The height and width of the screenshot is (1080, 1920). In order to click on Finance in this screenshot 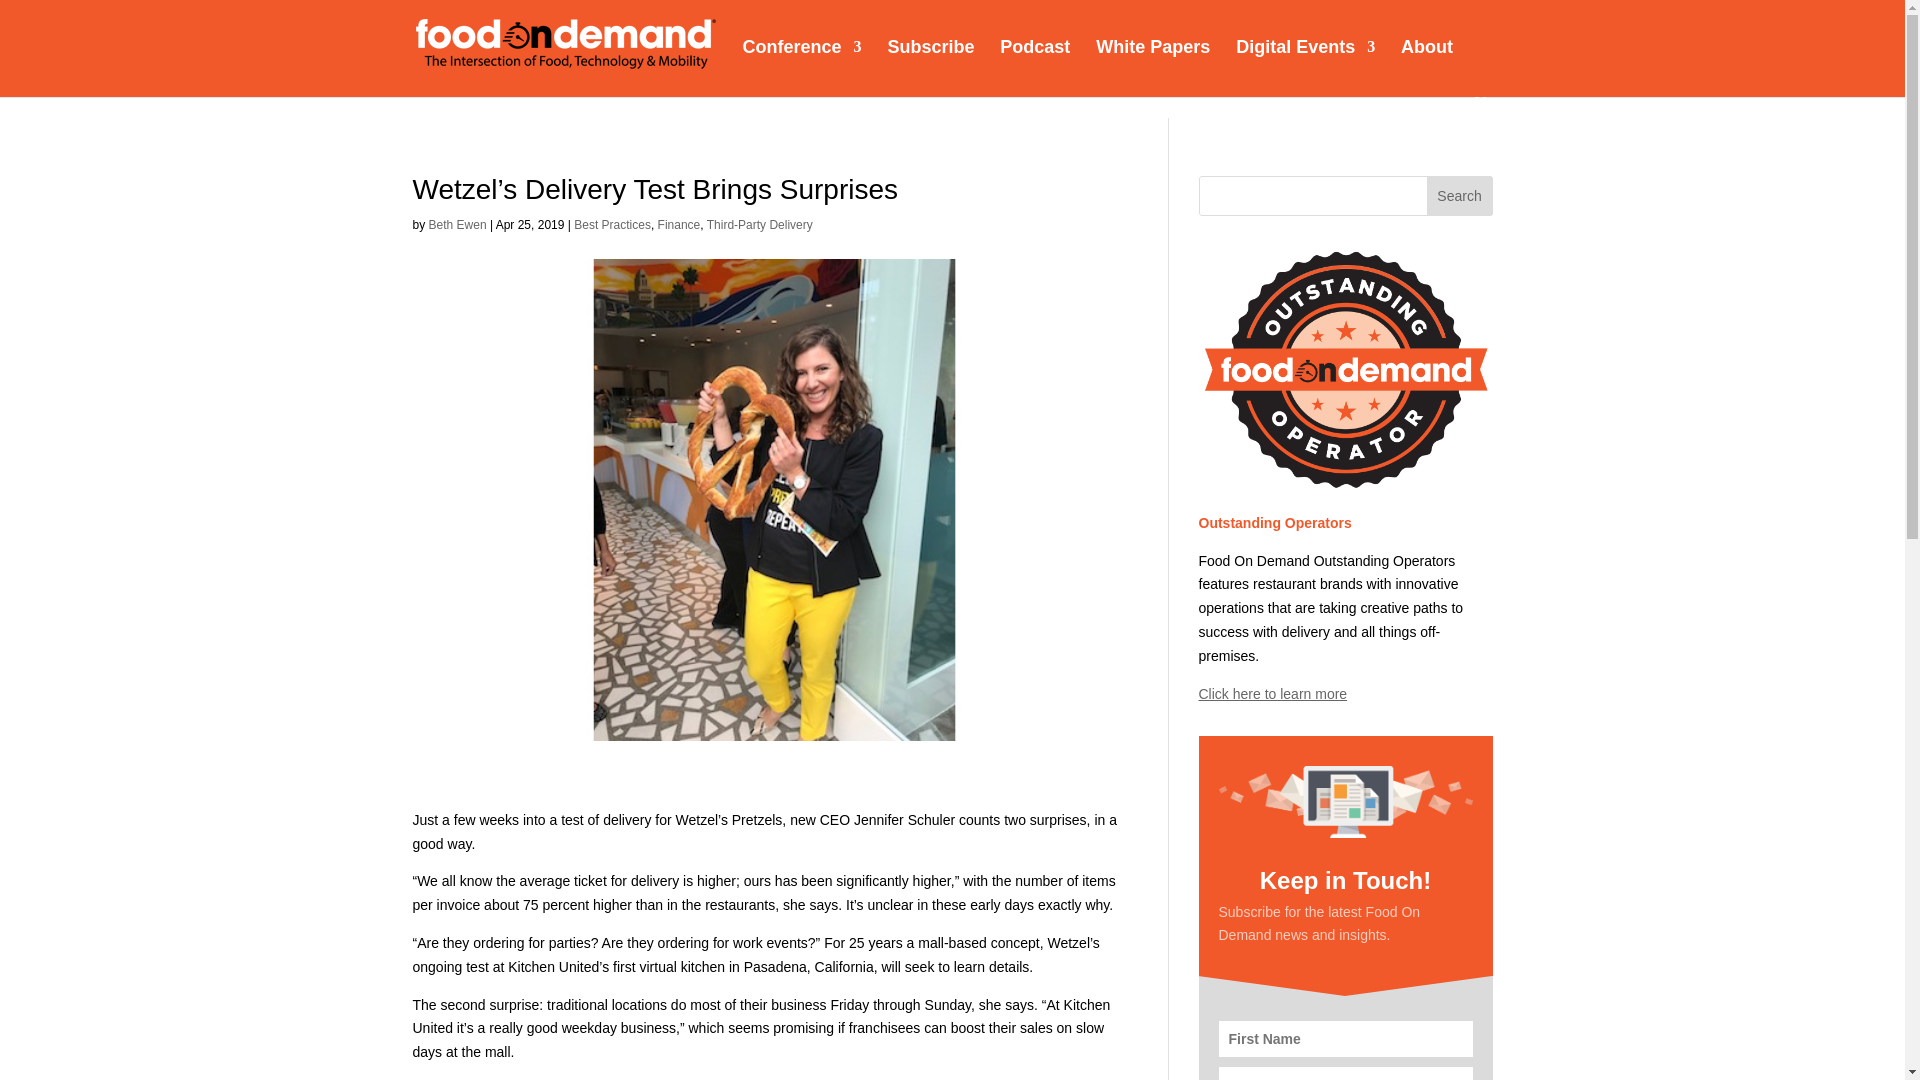, I will do `click(679, 225)`.